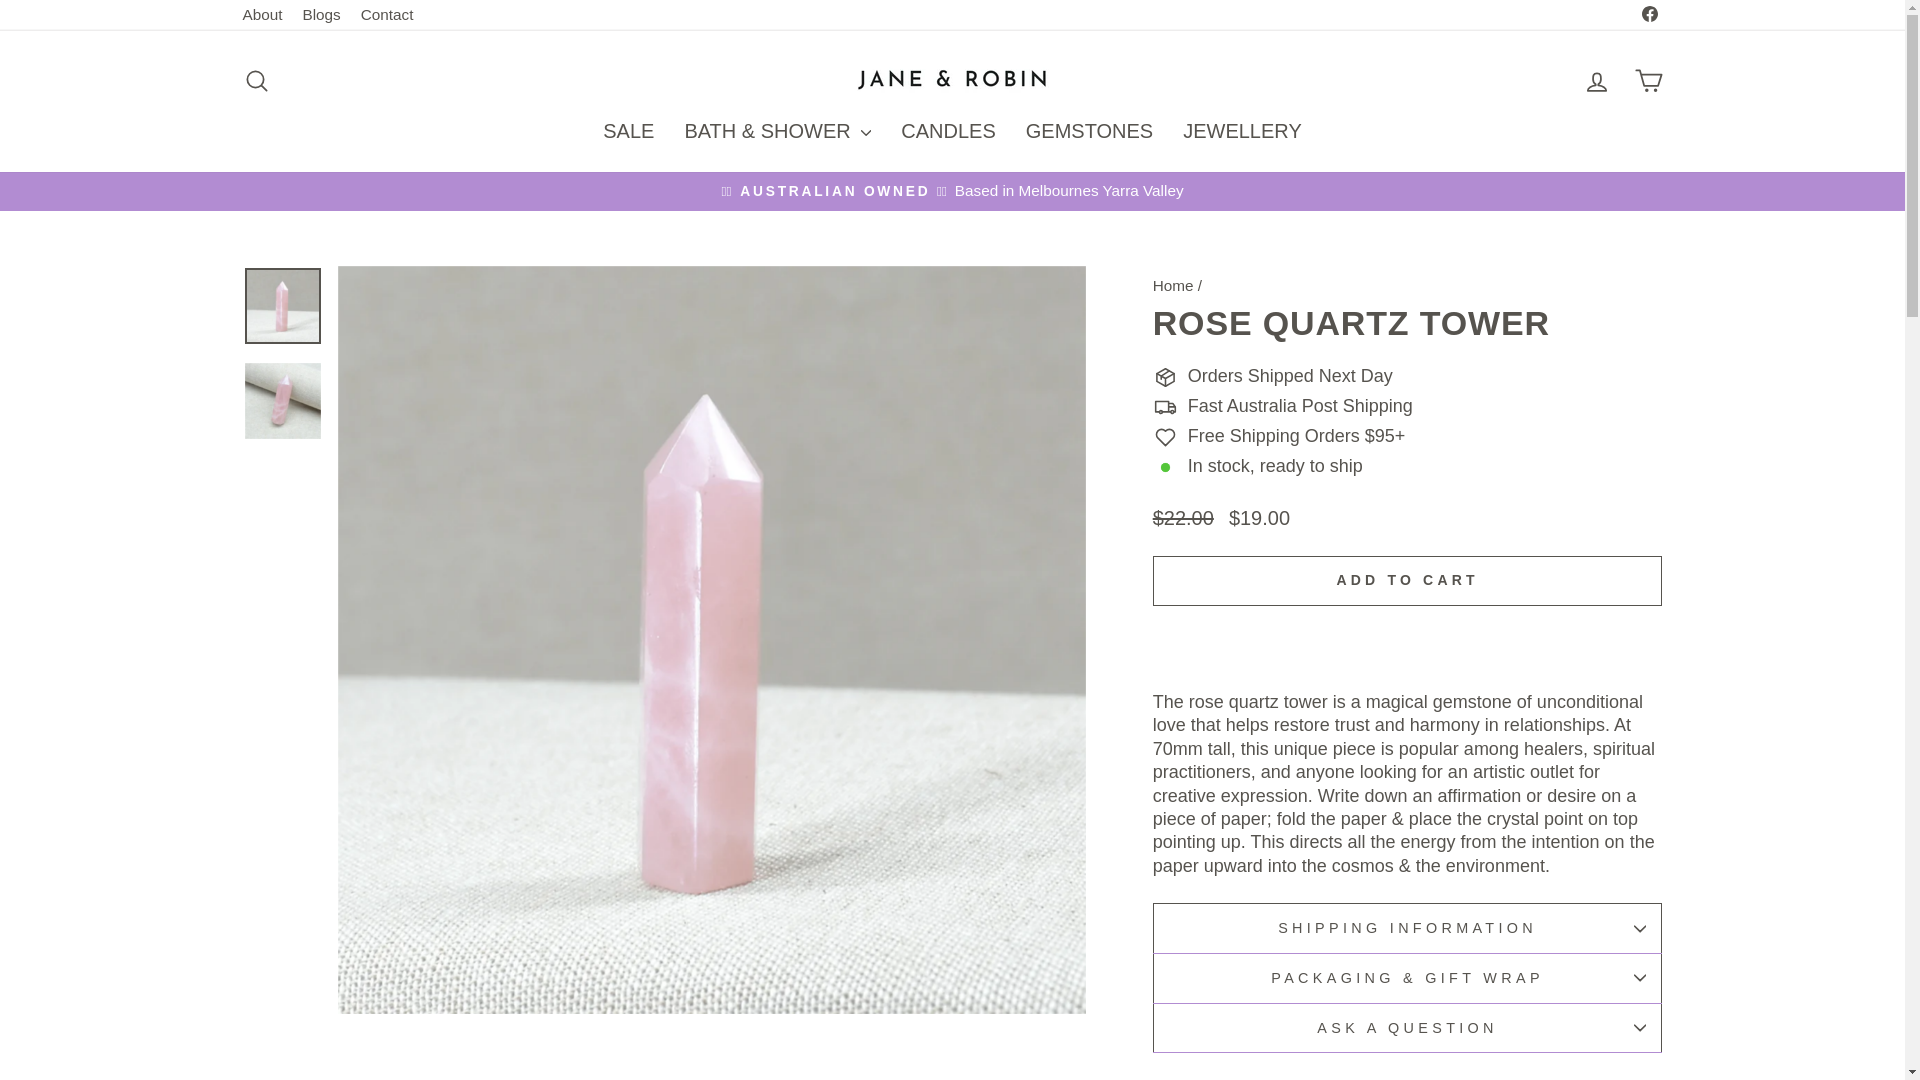 The image size is (1920, 1080). What do you see at coordinates (1089, 132) in the screenshot?
I see `account` at bounding box center [1089, 132].